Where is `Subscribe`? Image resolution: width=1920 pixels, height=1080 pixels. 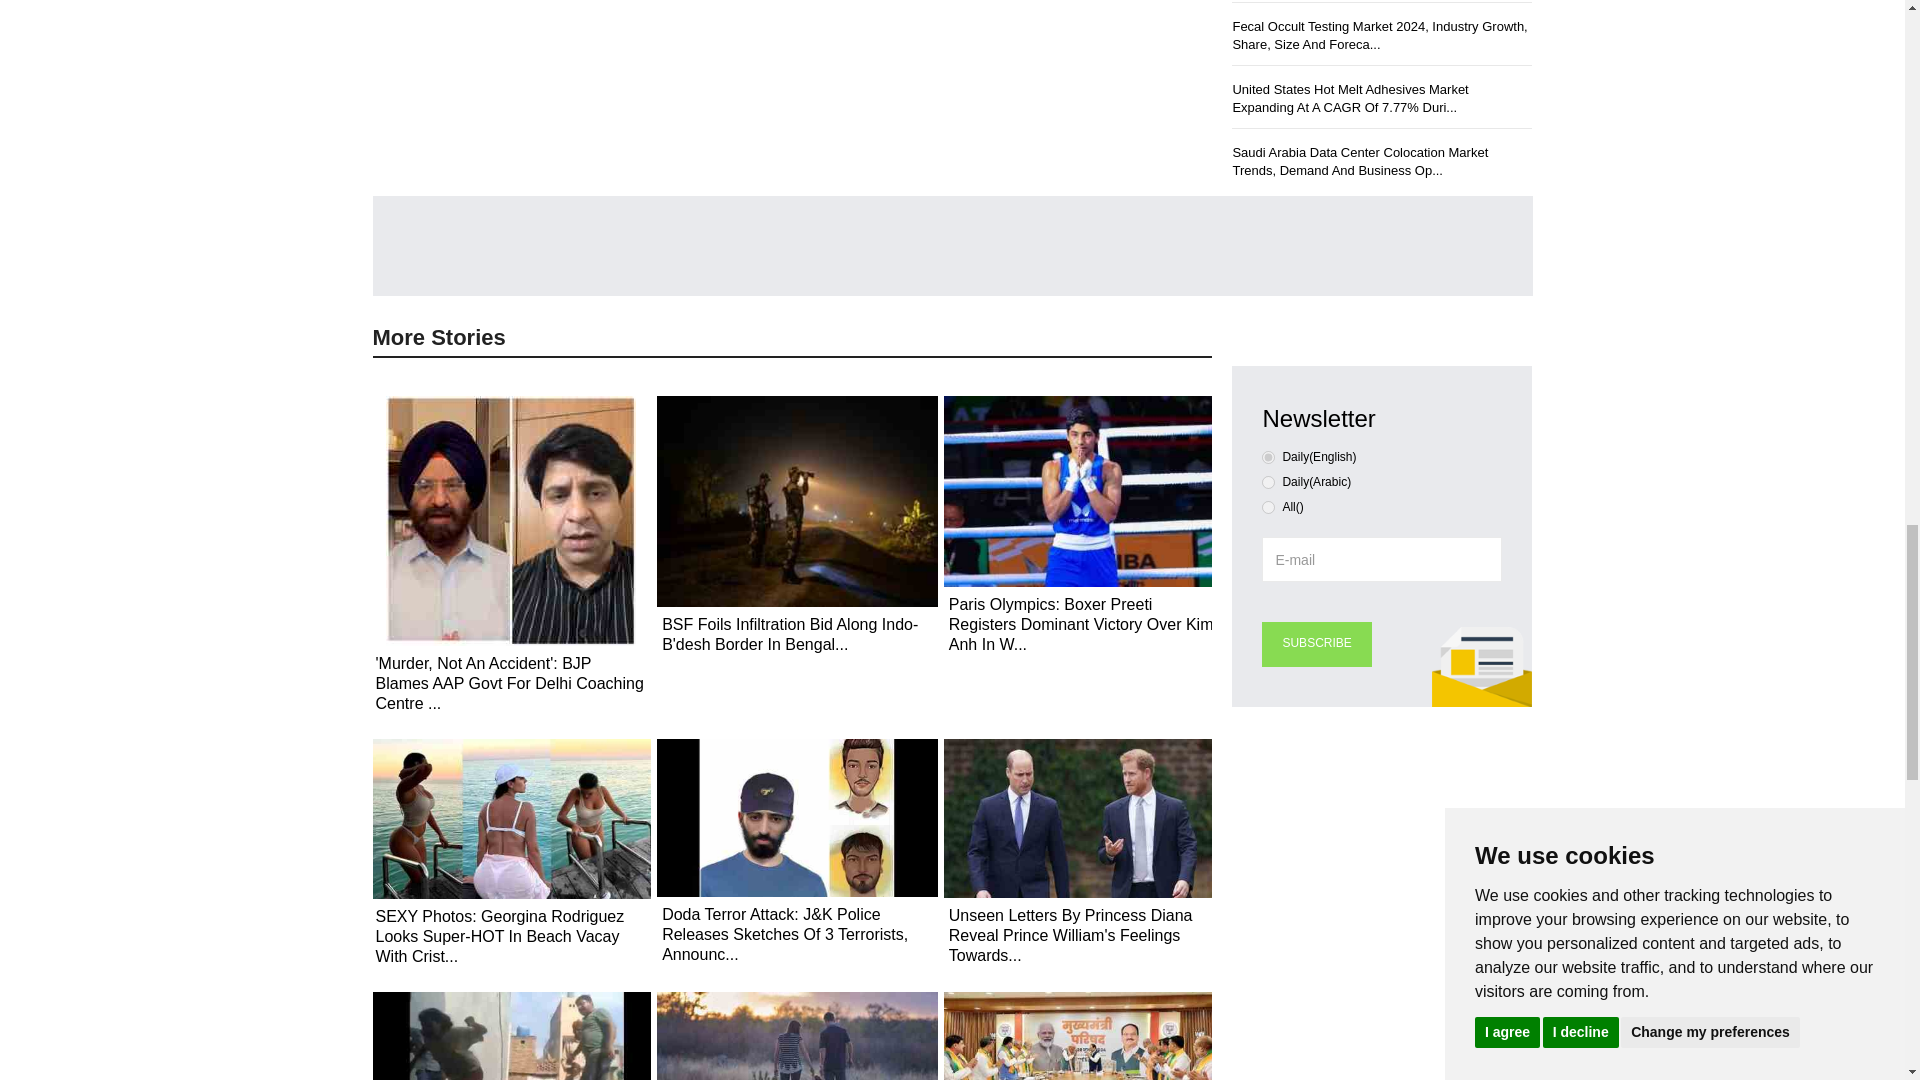
Subscribe is located at coordinates (1316, 644).